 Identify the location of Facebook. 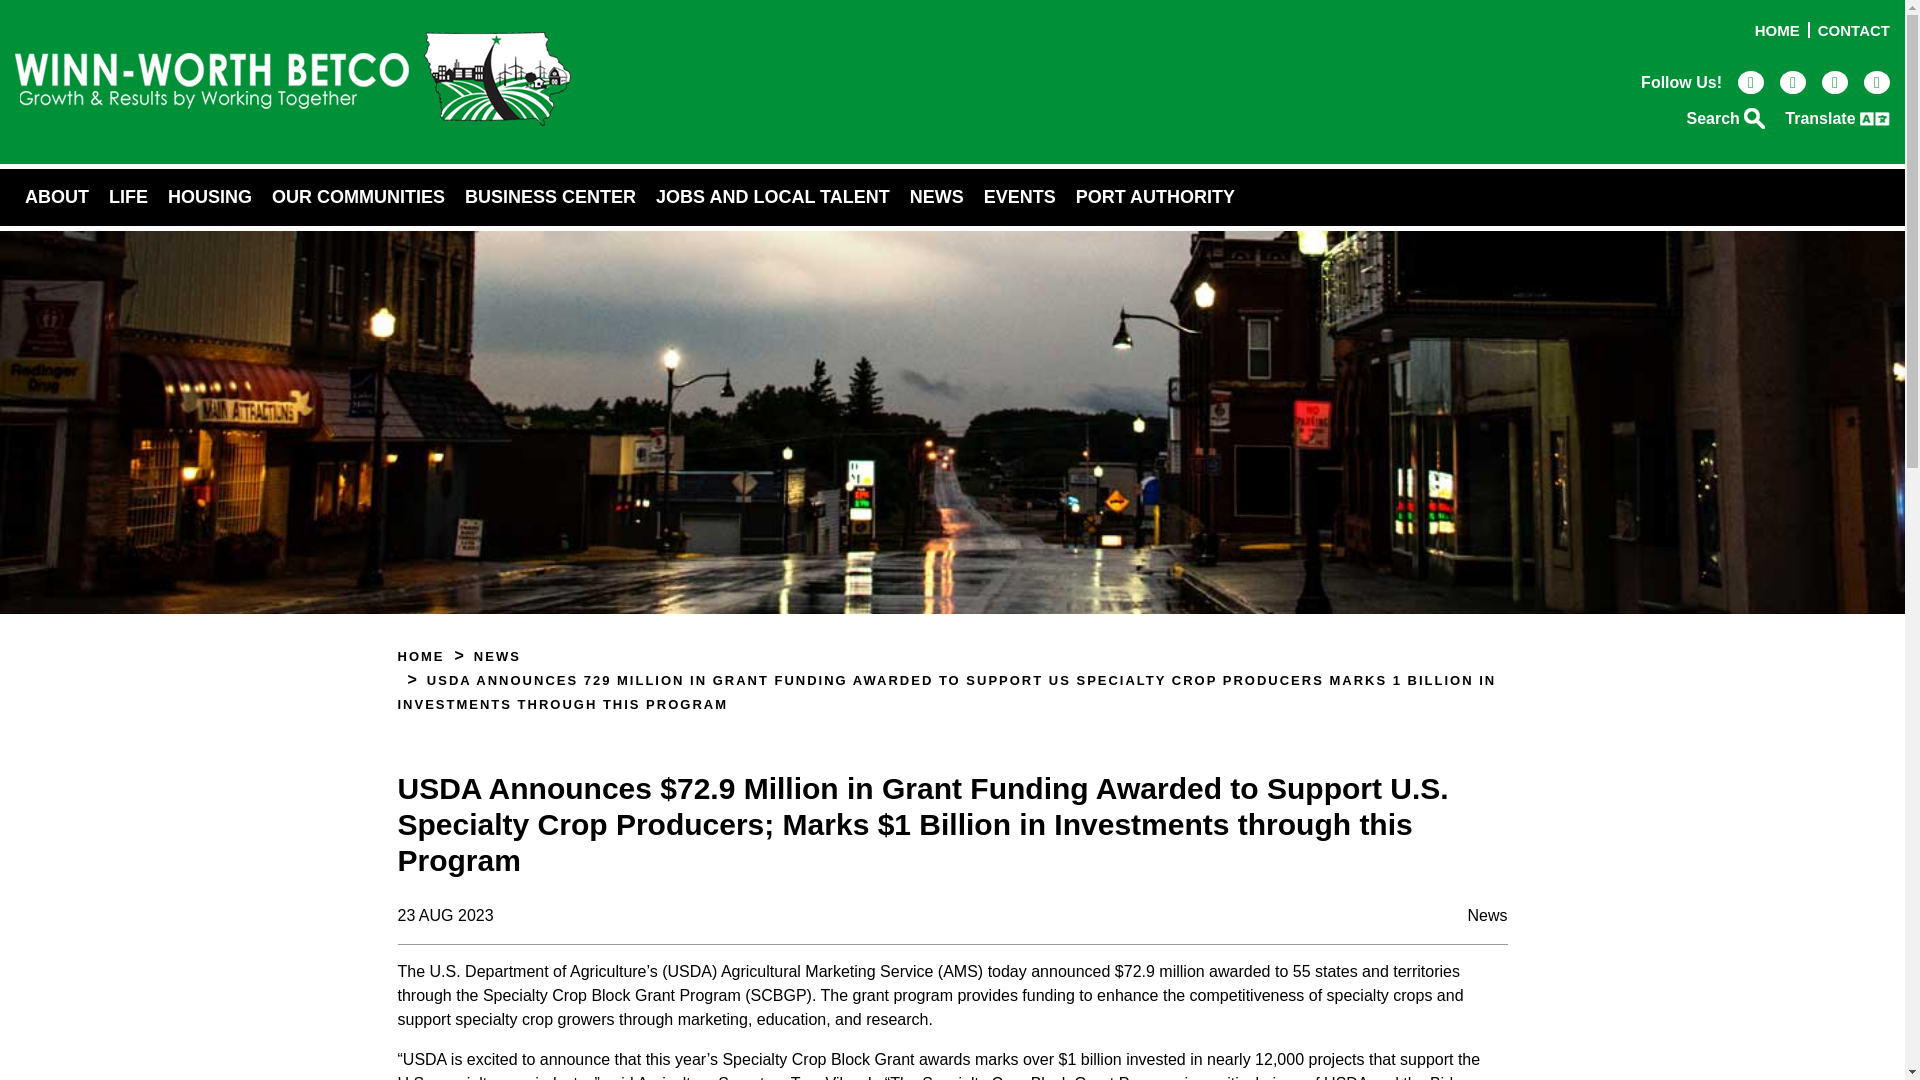
(1750, 81).